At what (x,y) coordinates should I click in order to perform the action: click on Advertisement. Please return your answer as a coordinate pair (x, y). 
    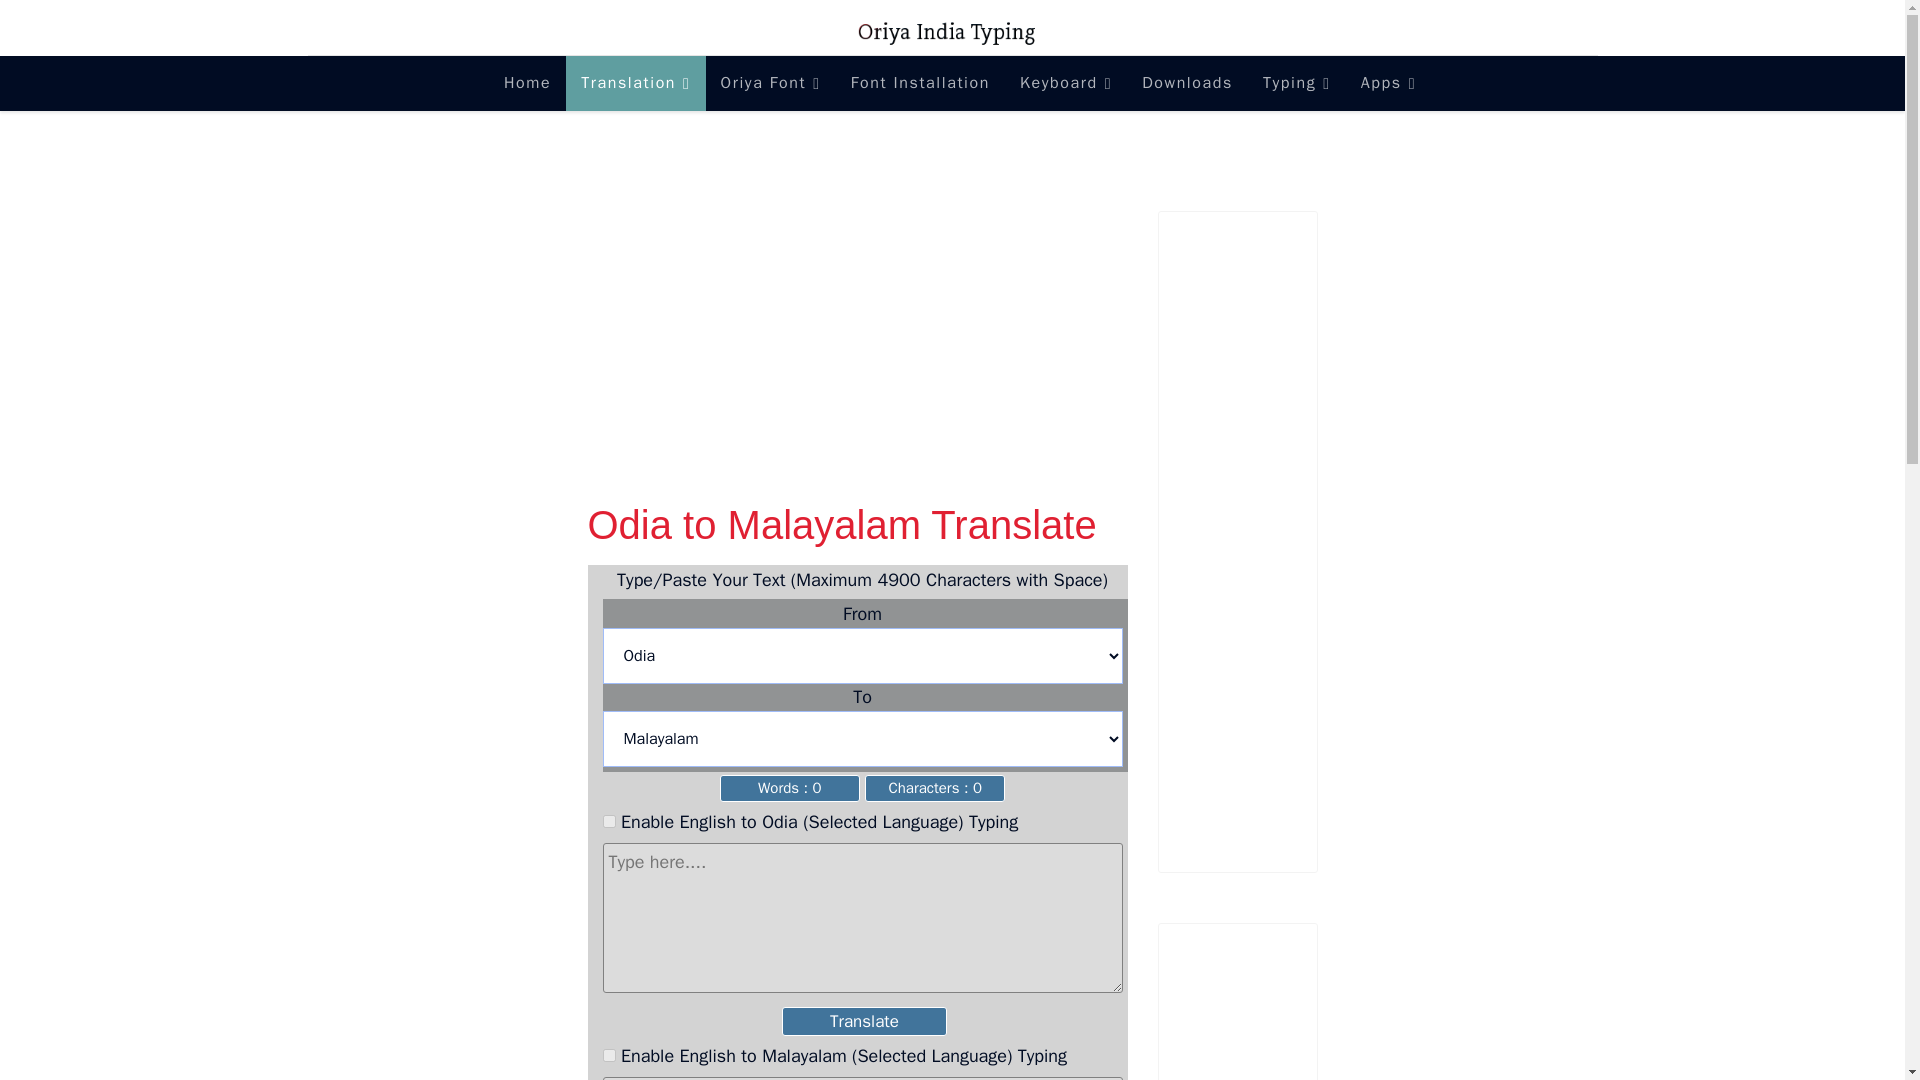
    Looking at the image, I should click on (984, 350).